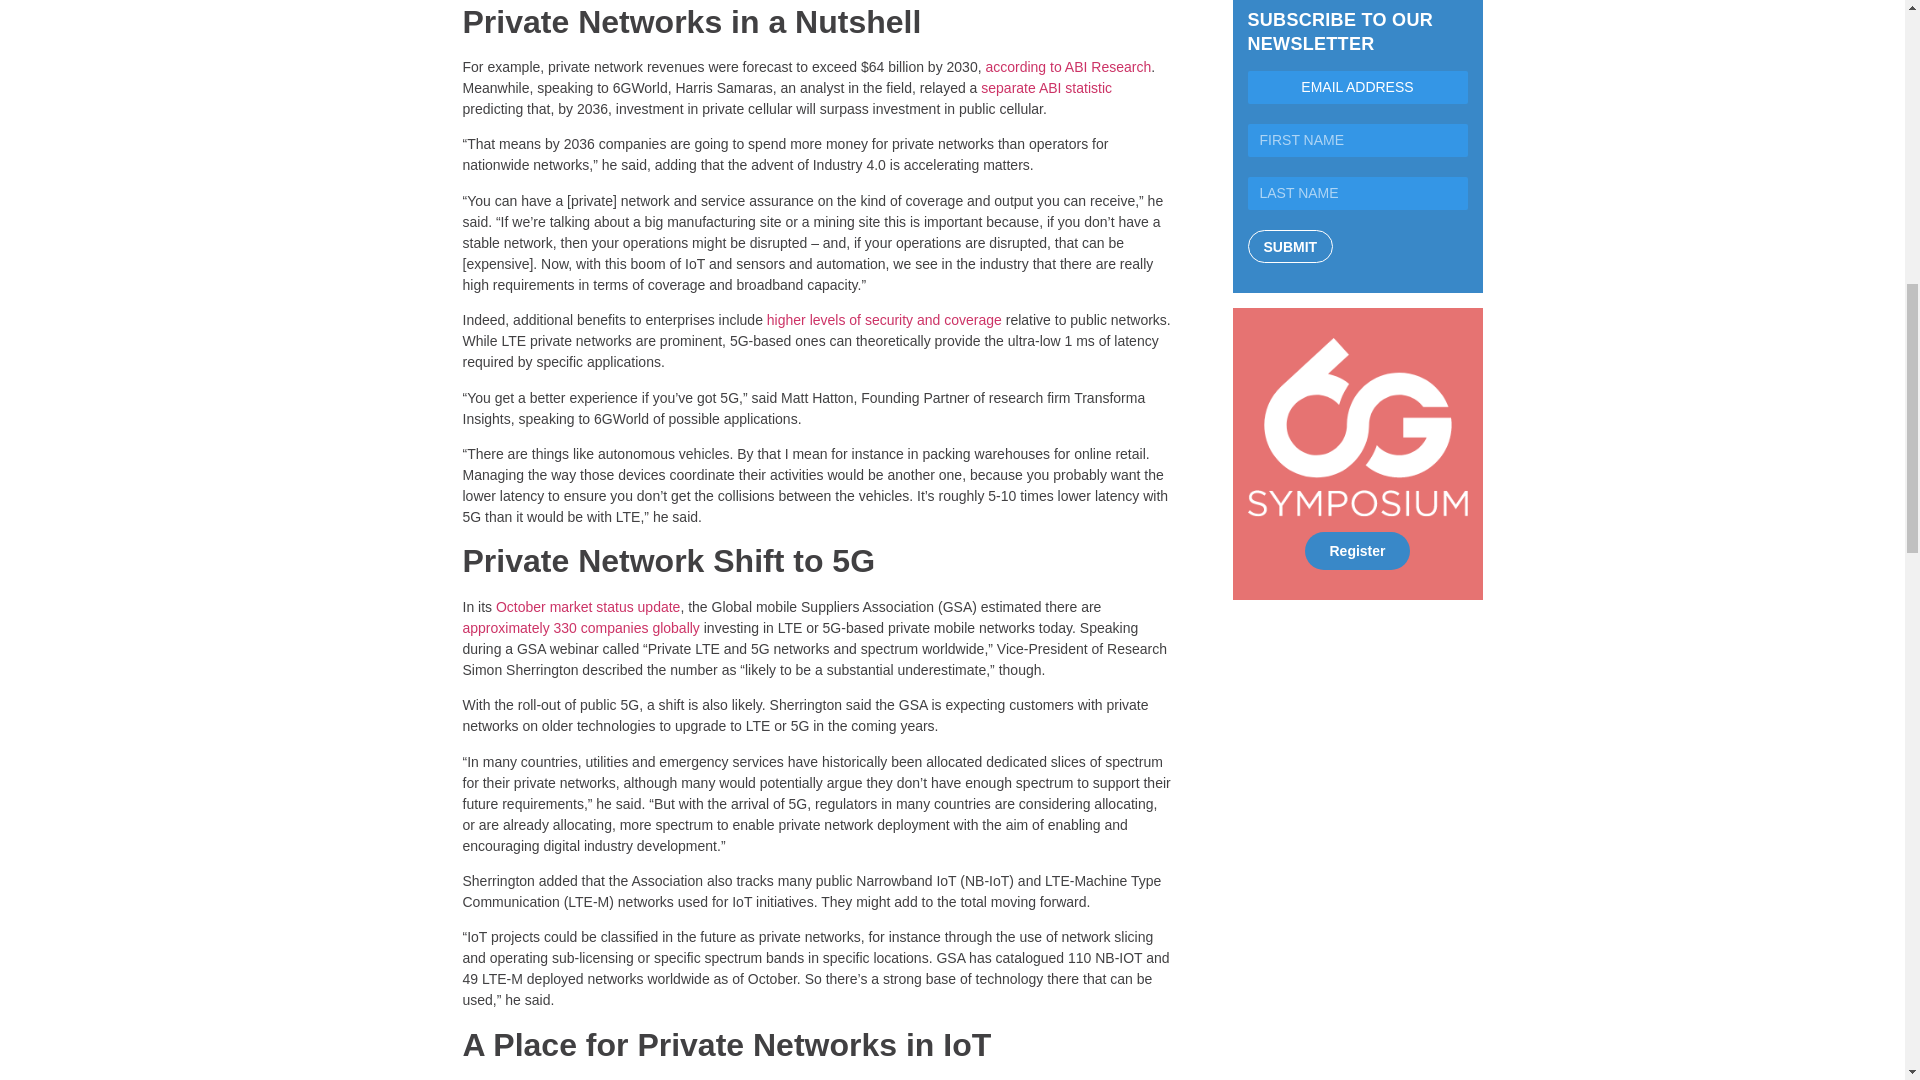  Describe the element at coordinates (580, 628) in the screenshot. I see `approximately 330 companies globally` at that location.